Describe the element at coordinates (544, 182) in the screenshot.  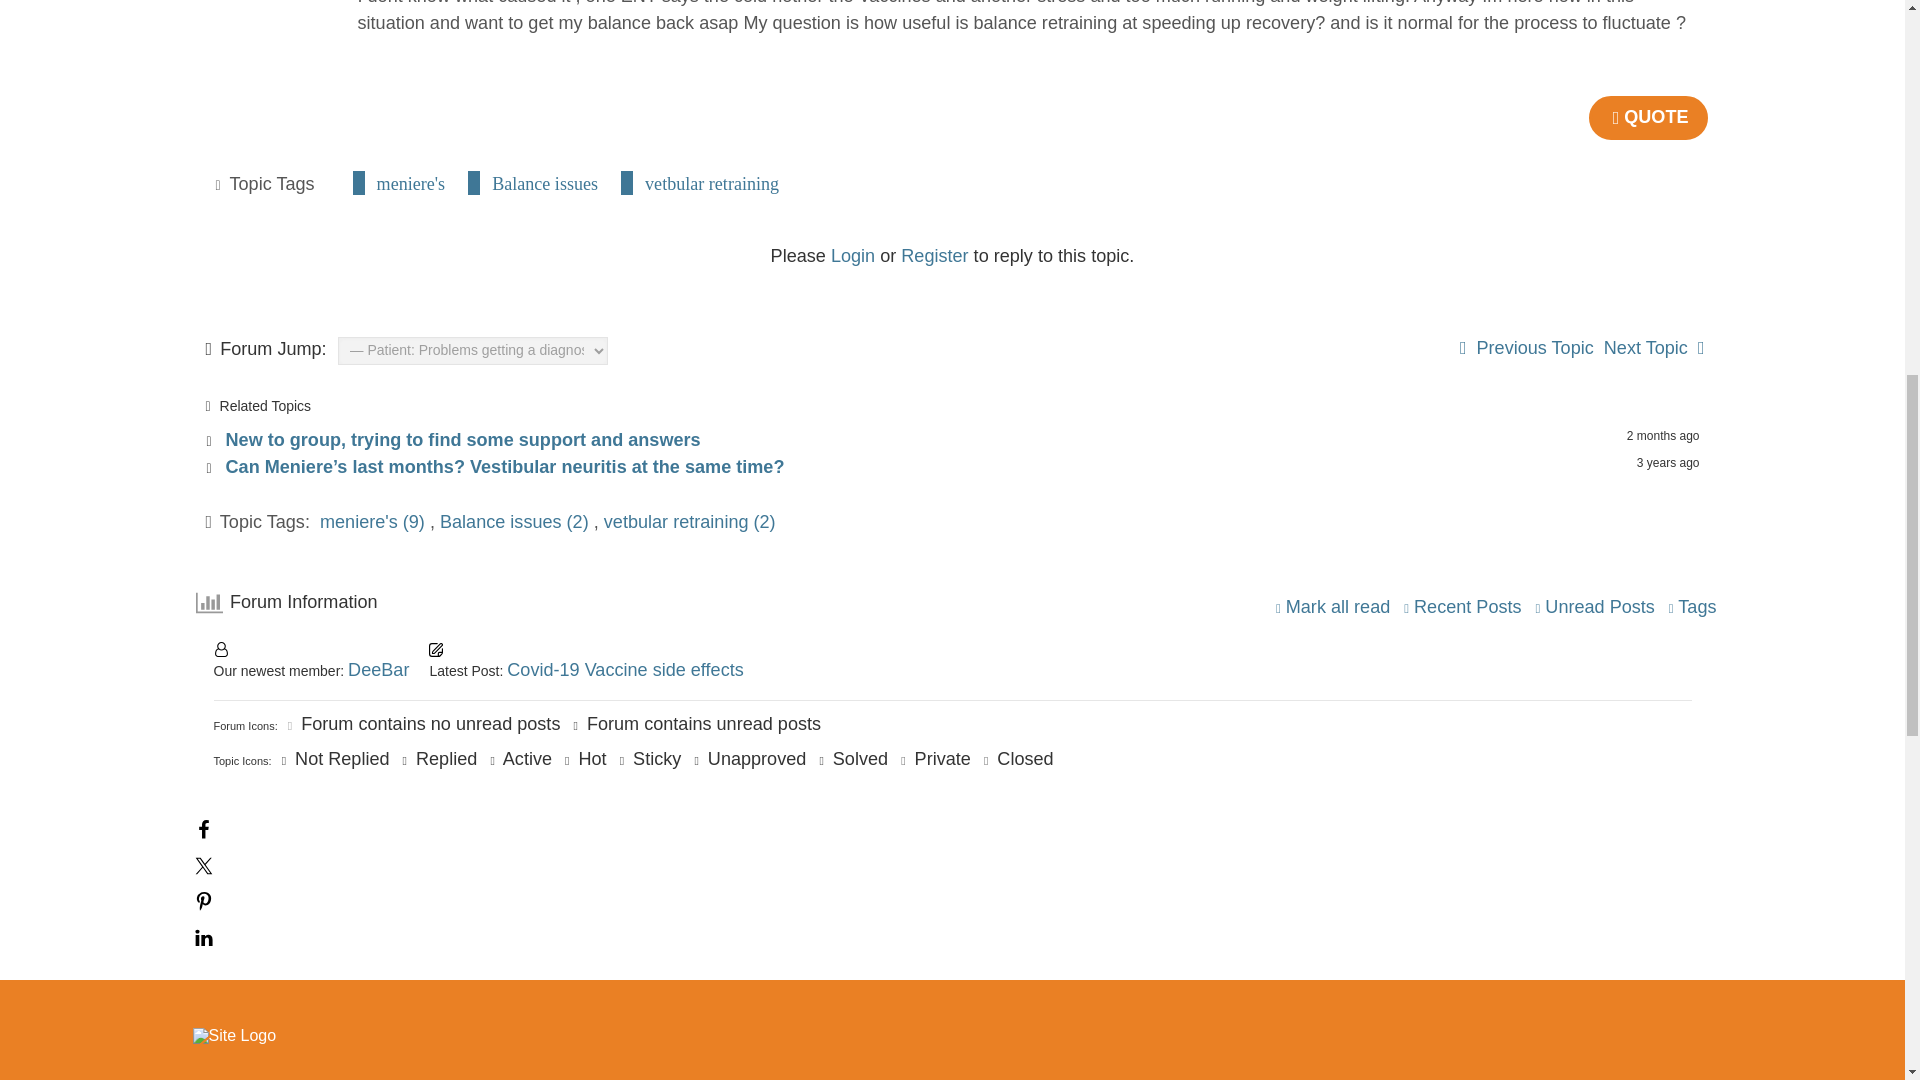
I see `Balance issues` at that location.